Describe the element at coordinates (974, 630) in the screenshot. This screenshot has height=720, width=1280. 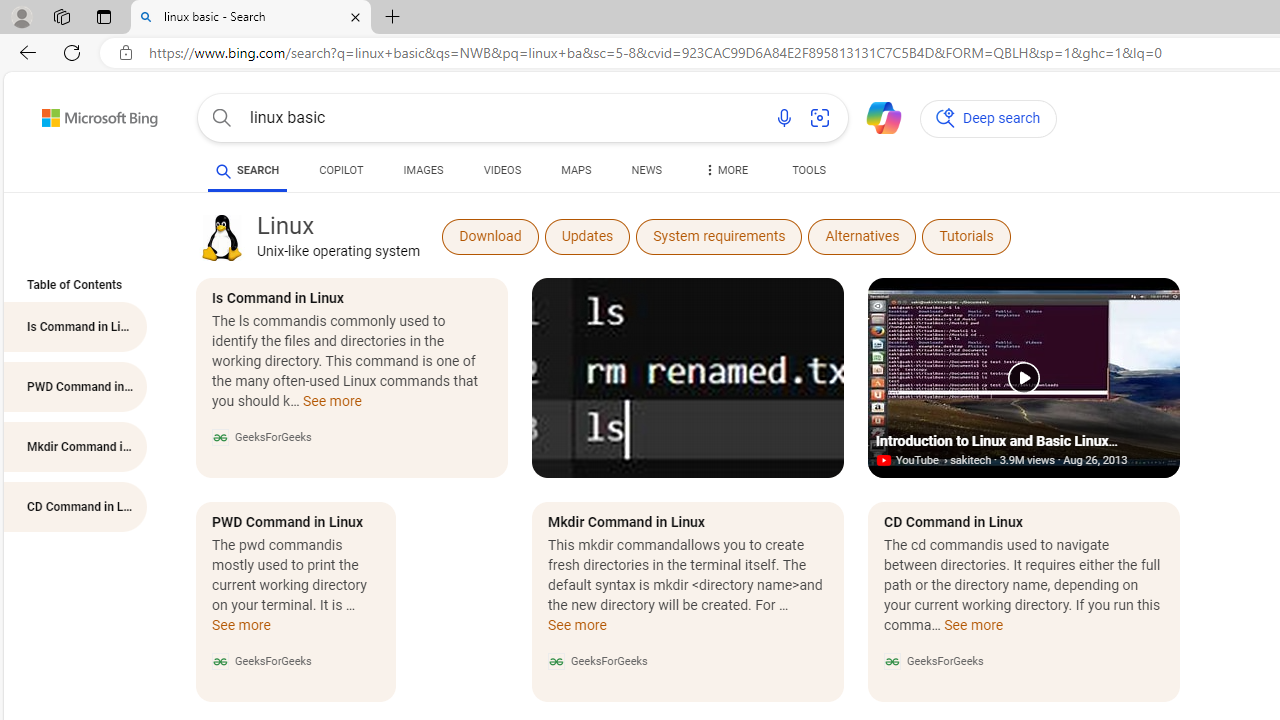
I see `See more CD Command in Linux` at that location.